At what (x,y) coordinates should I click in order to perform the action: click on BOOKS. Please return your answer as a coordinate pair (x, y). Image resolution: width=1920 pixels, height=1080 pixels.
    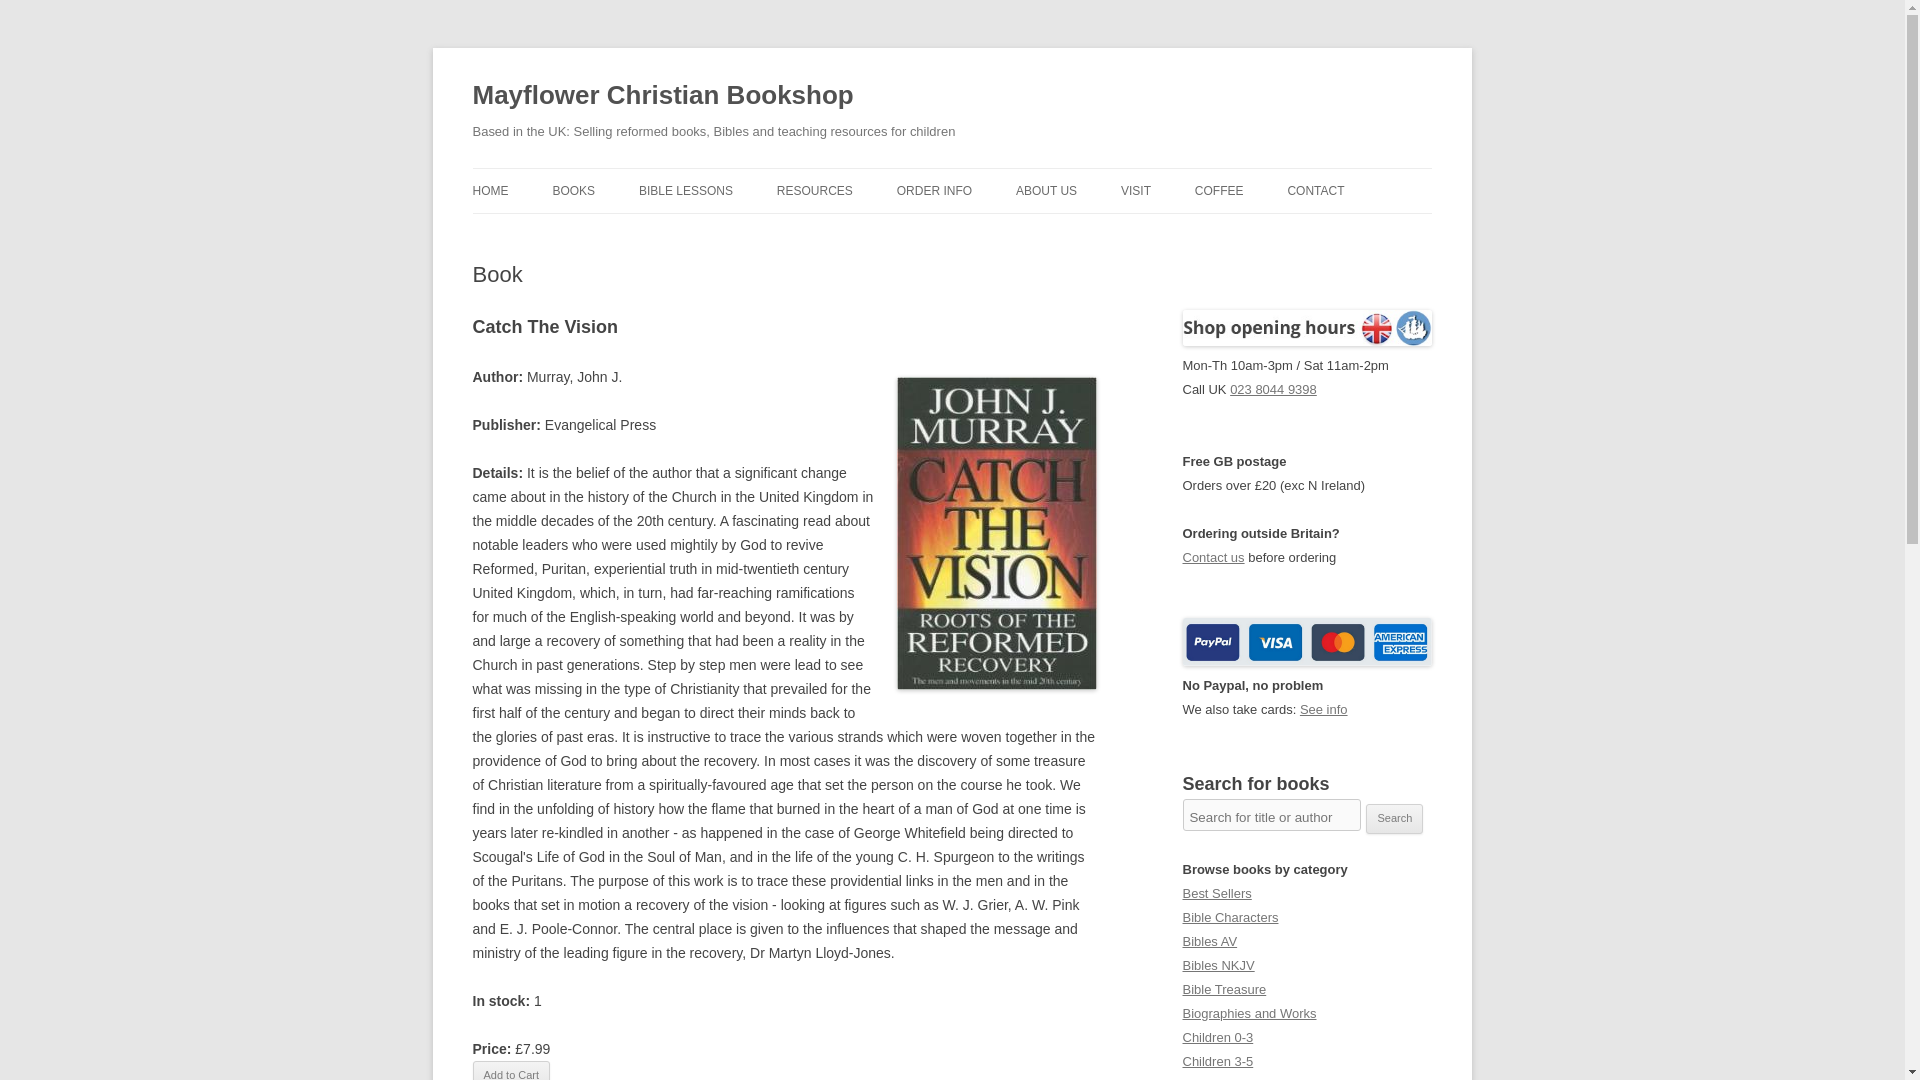
    Looking at the image, I should click on (574, 190).